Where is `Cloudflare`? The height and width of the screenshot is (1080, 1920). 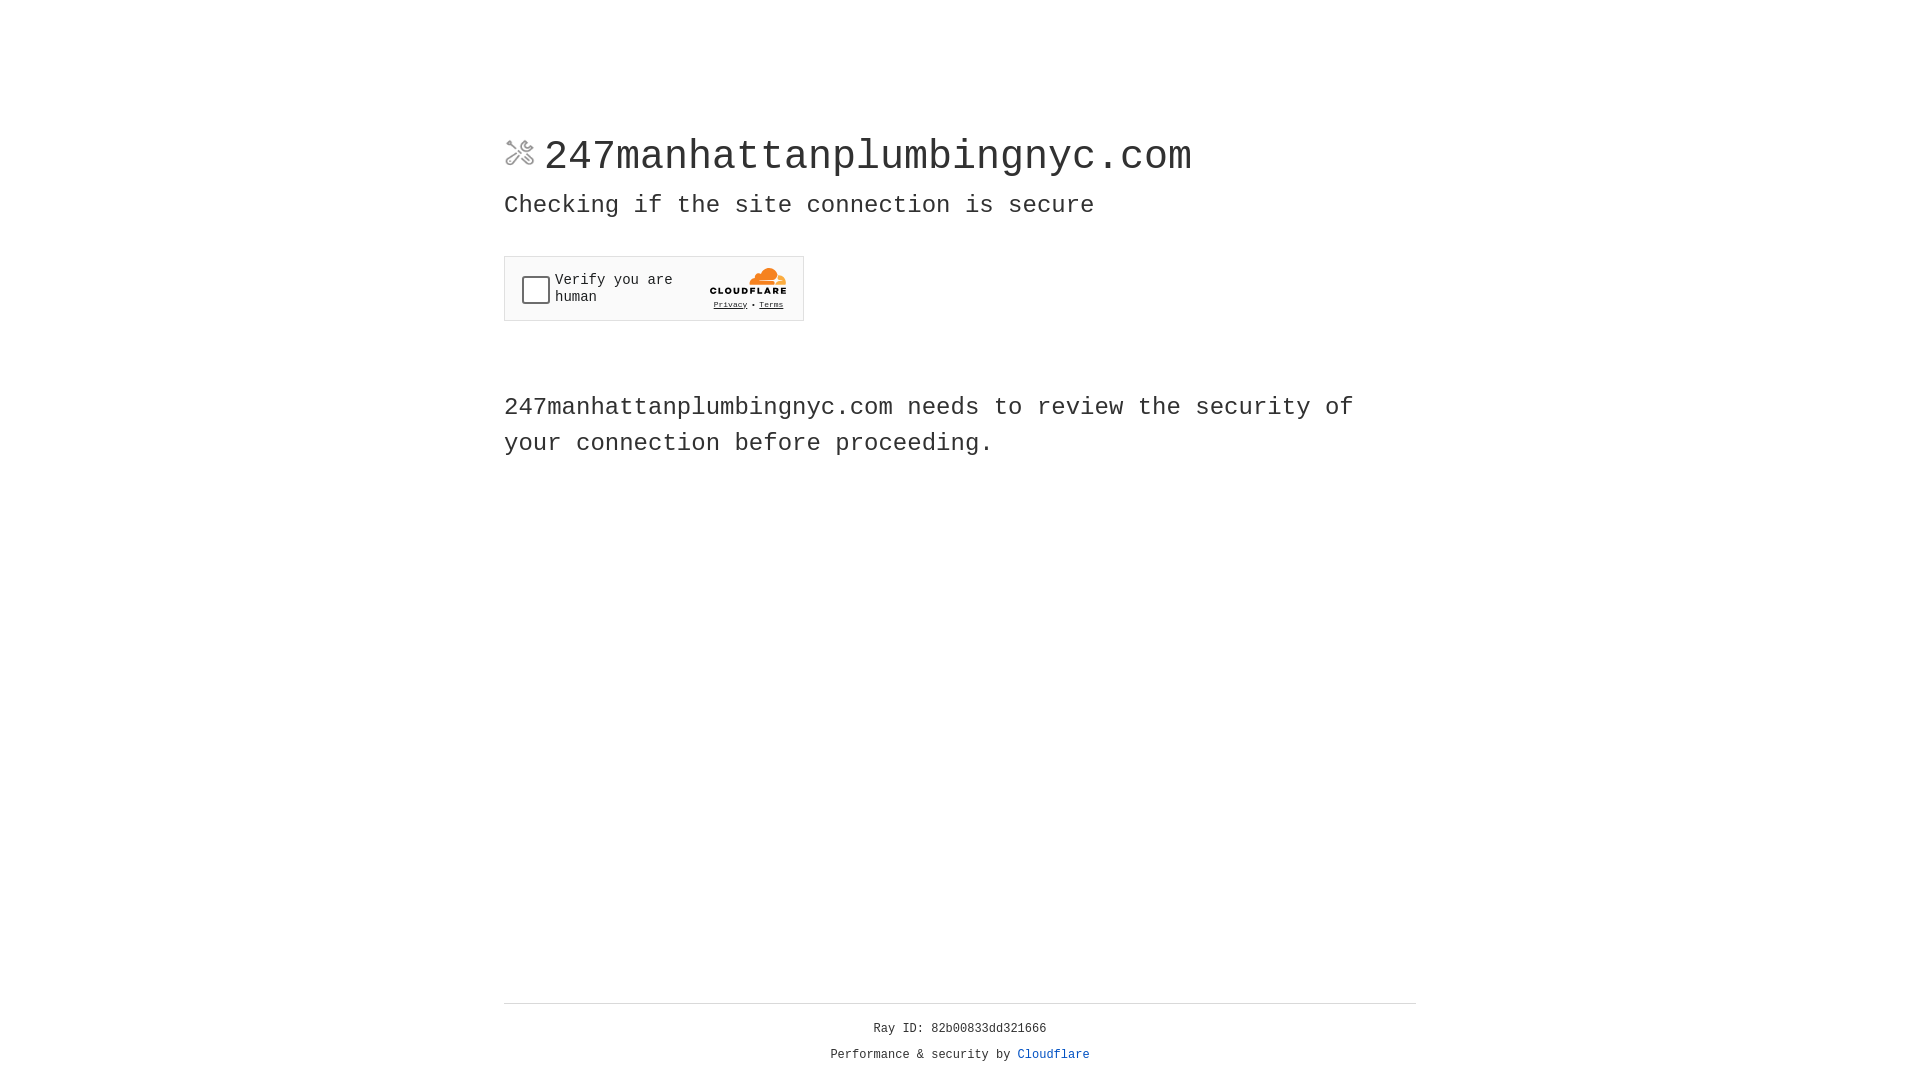 Cloudflare is located at coordinates (1054, 1055).